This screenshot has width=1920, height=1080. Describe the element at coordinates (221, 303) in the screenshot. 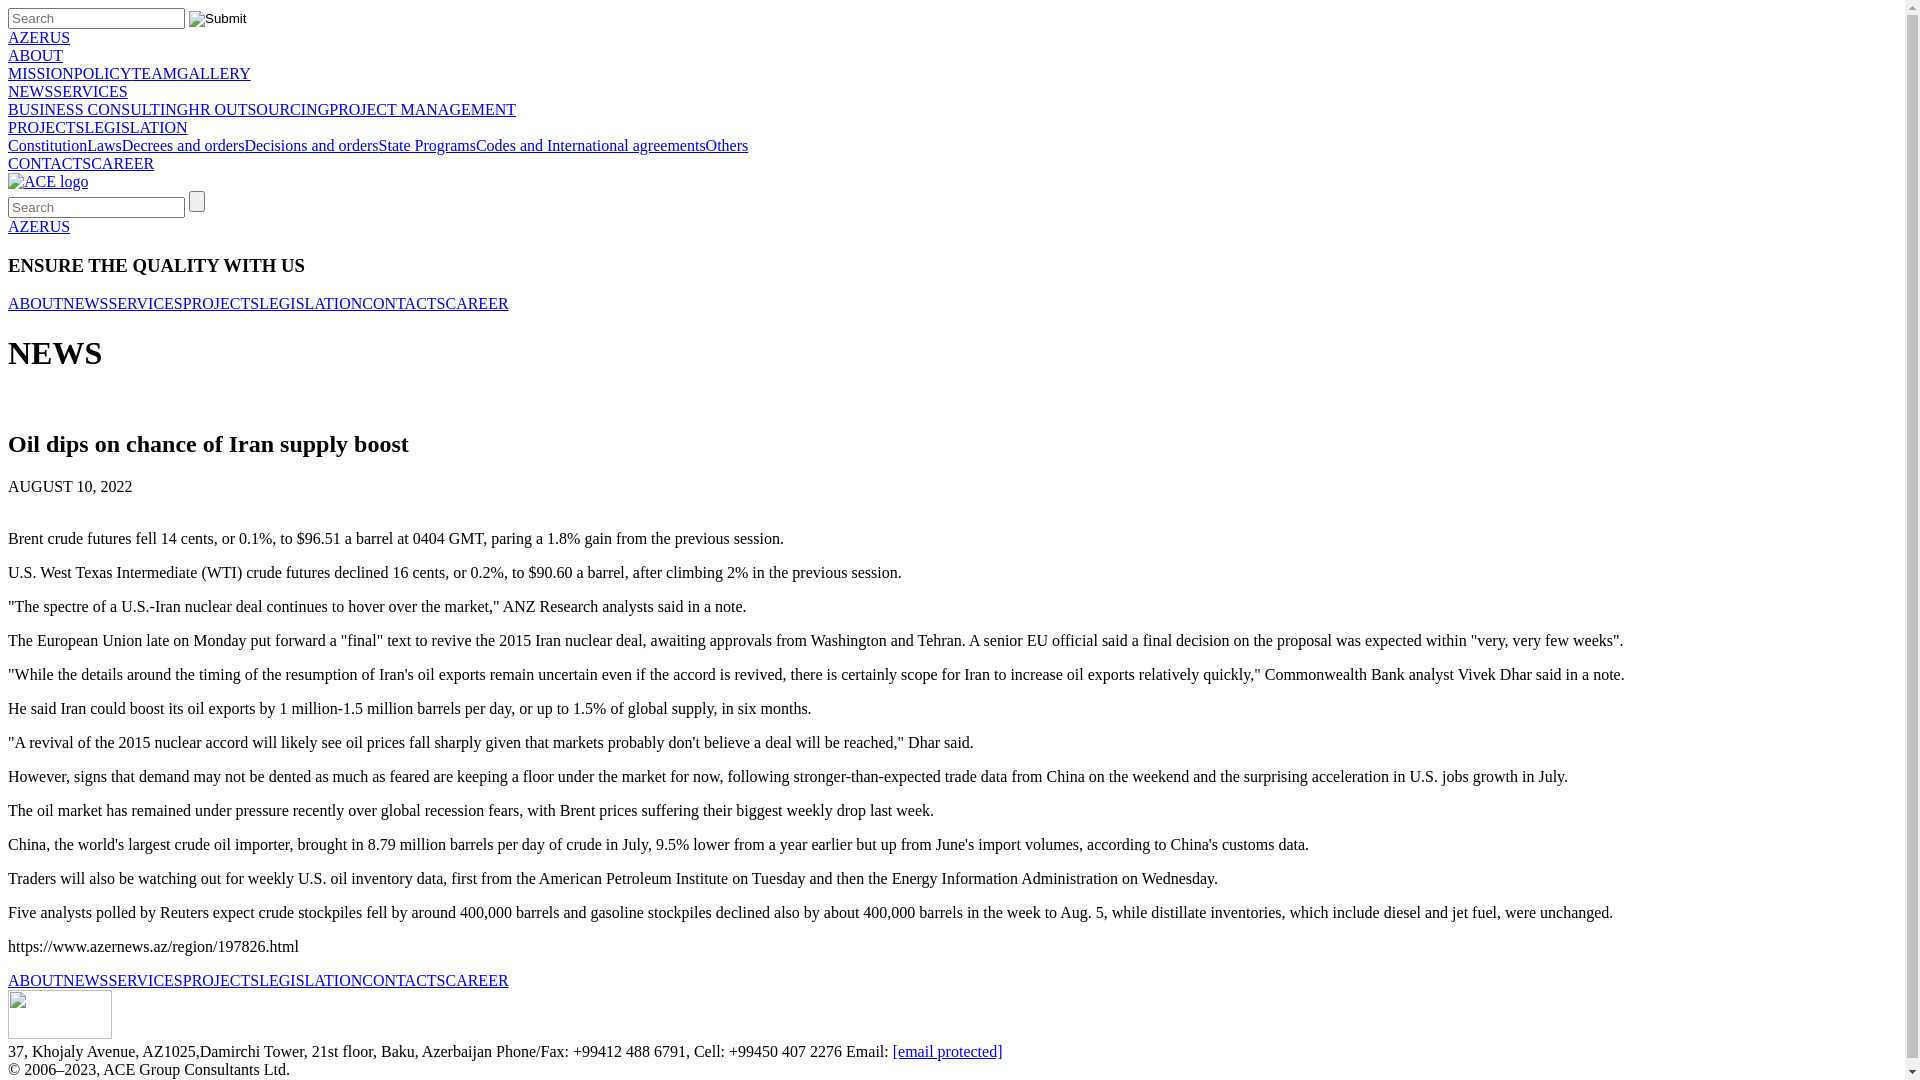

I see `PROJECTS` at that location.